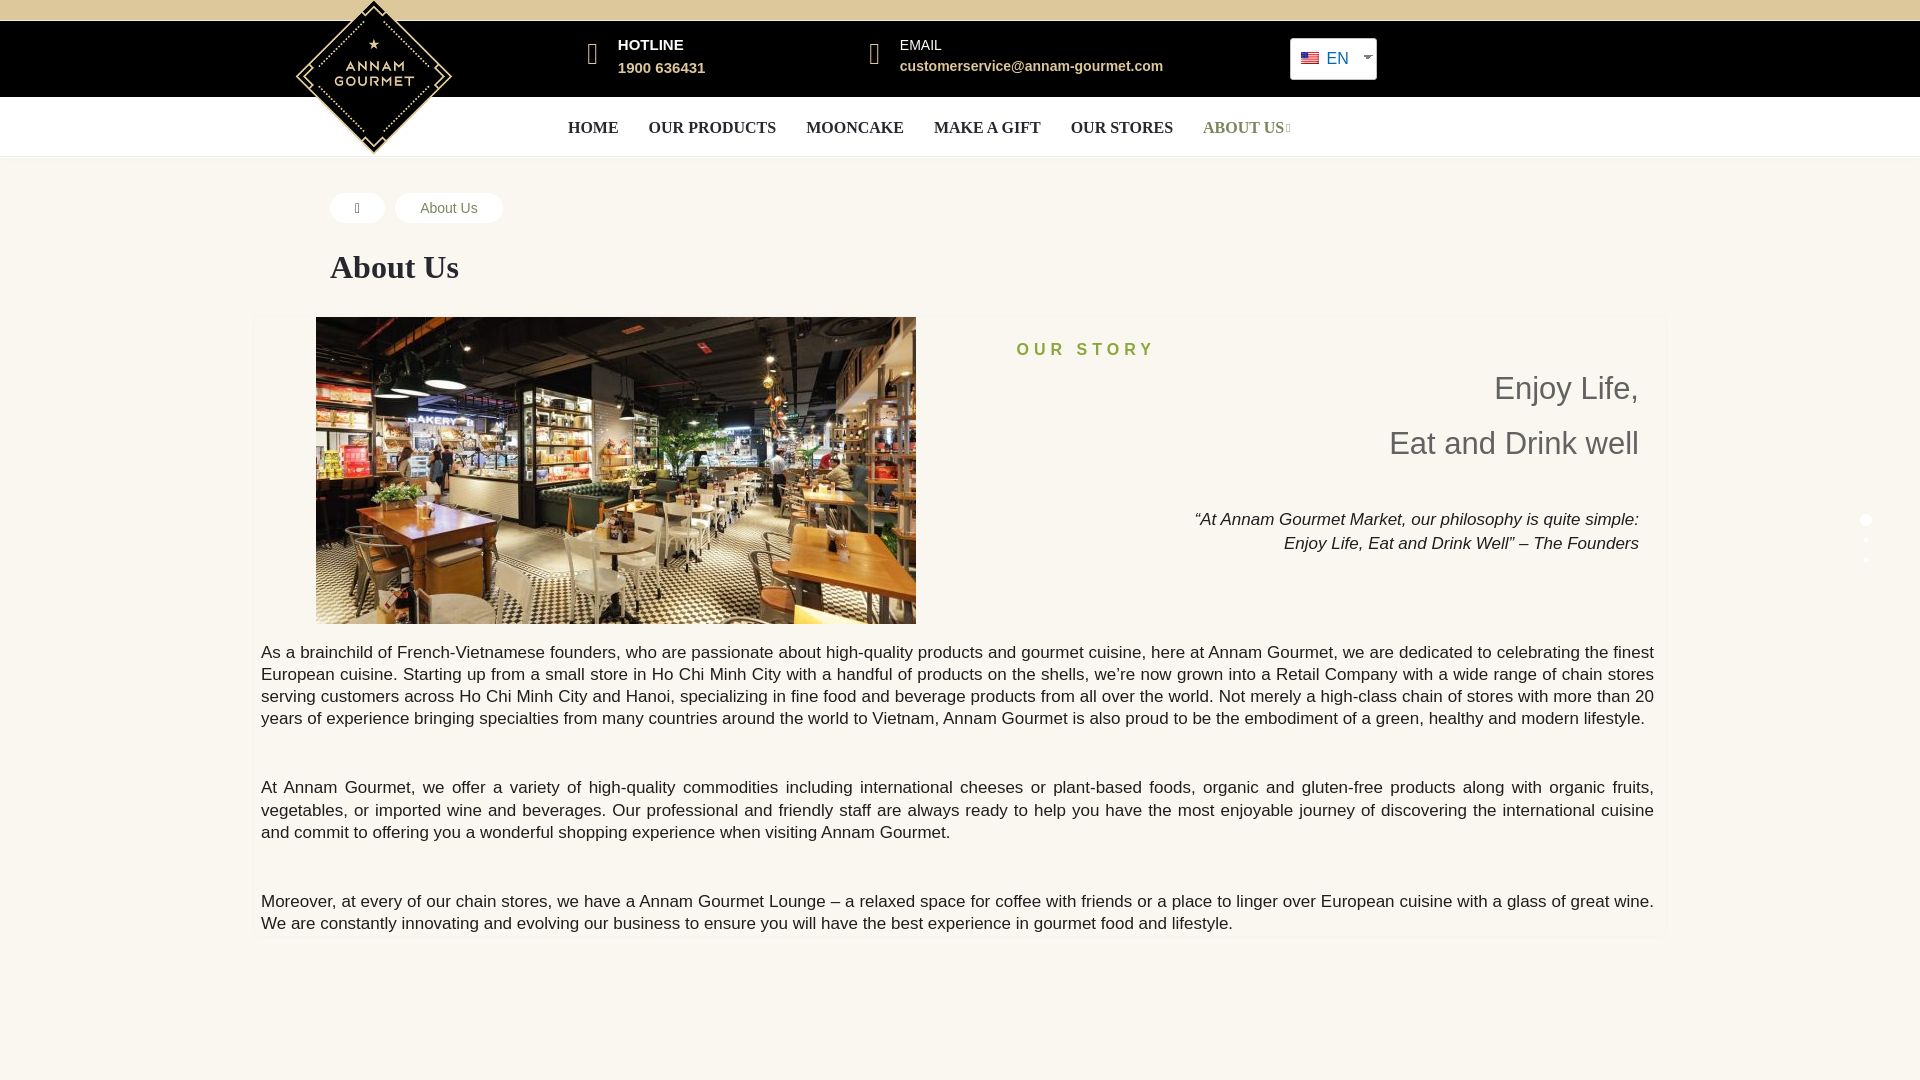 This screenshot has width=1920, height=1080. What do you see at coordinates (592, 128) in the screenshot?
I see `HOME` at bounding box center [592, 128].